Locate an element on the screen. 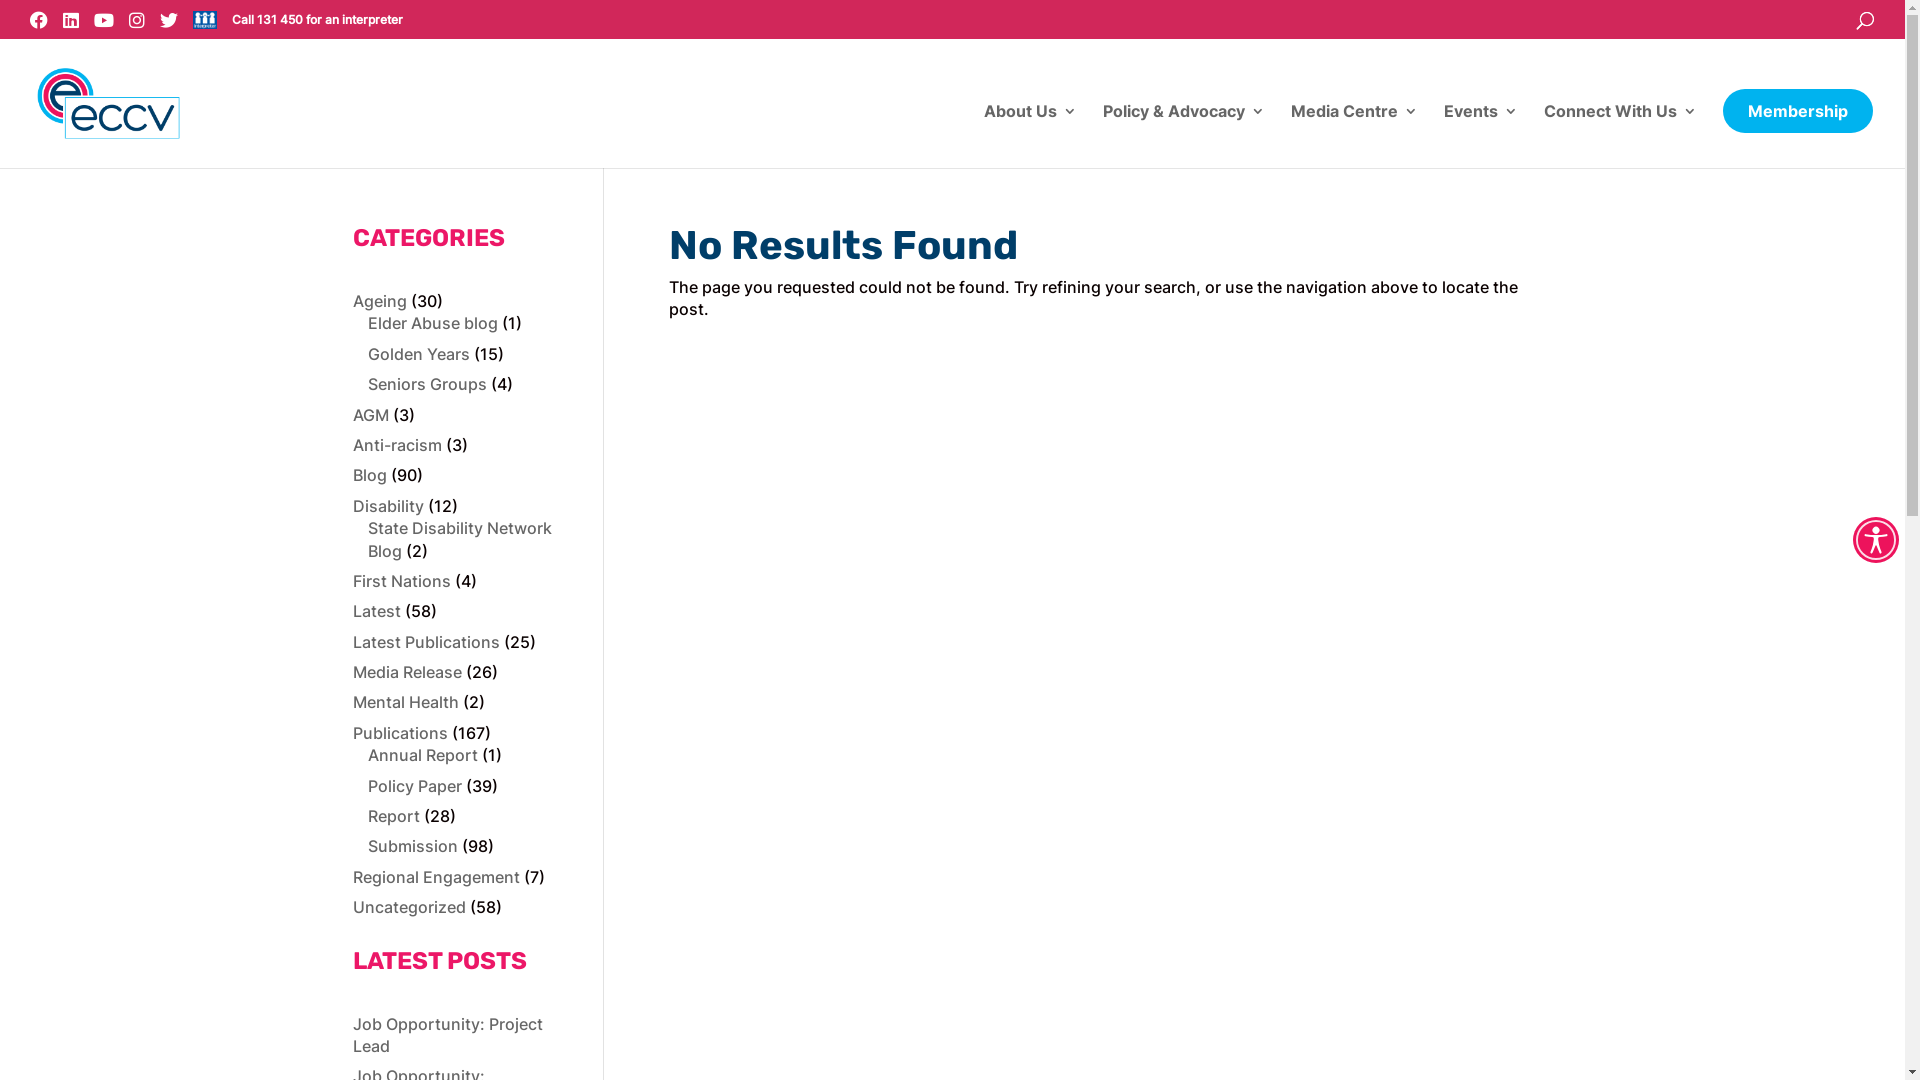 The width and height of the screenshot is (1920, 1080). Call 131 450 for an interpreter is located at coordinates (318, 20).